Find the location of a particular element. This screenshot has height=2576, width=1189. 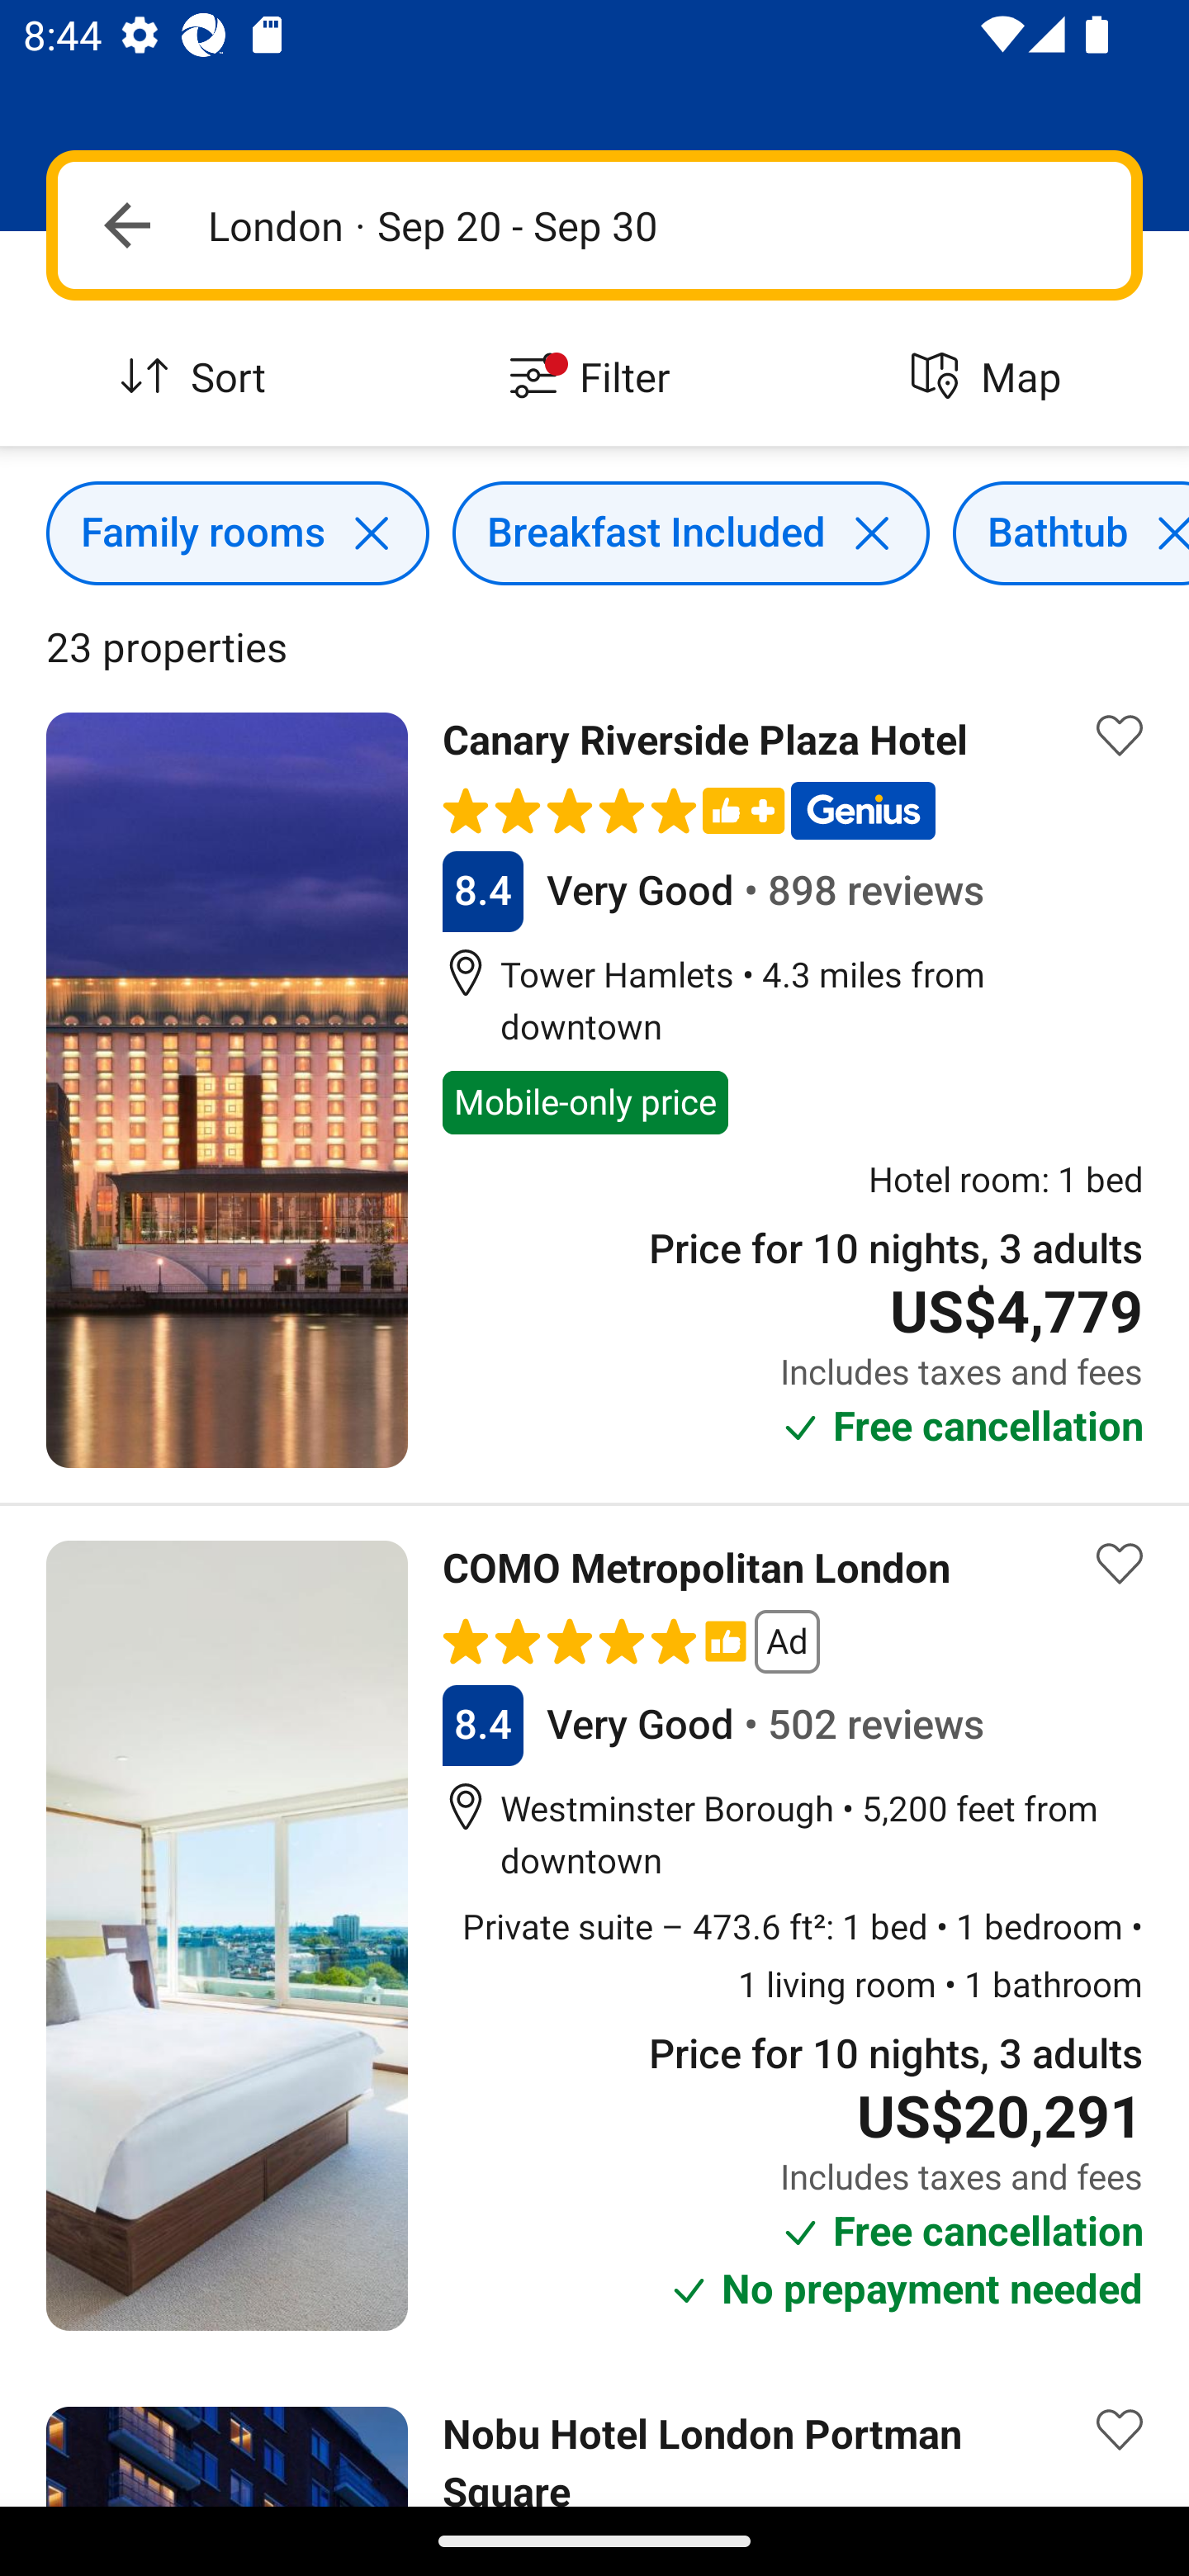

Save property to list is located at coordinates (1120, 1564).